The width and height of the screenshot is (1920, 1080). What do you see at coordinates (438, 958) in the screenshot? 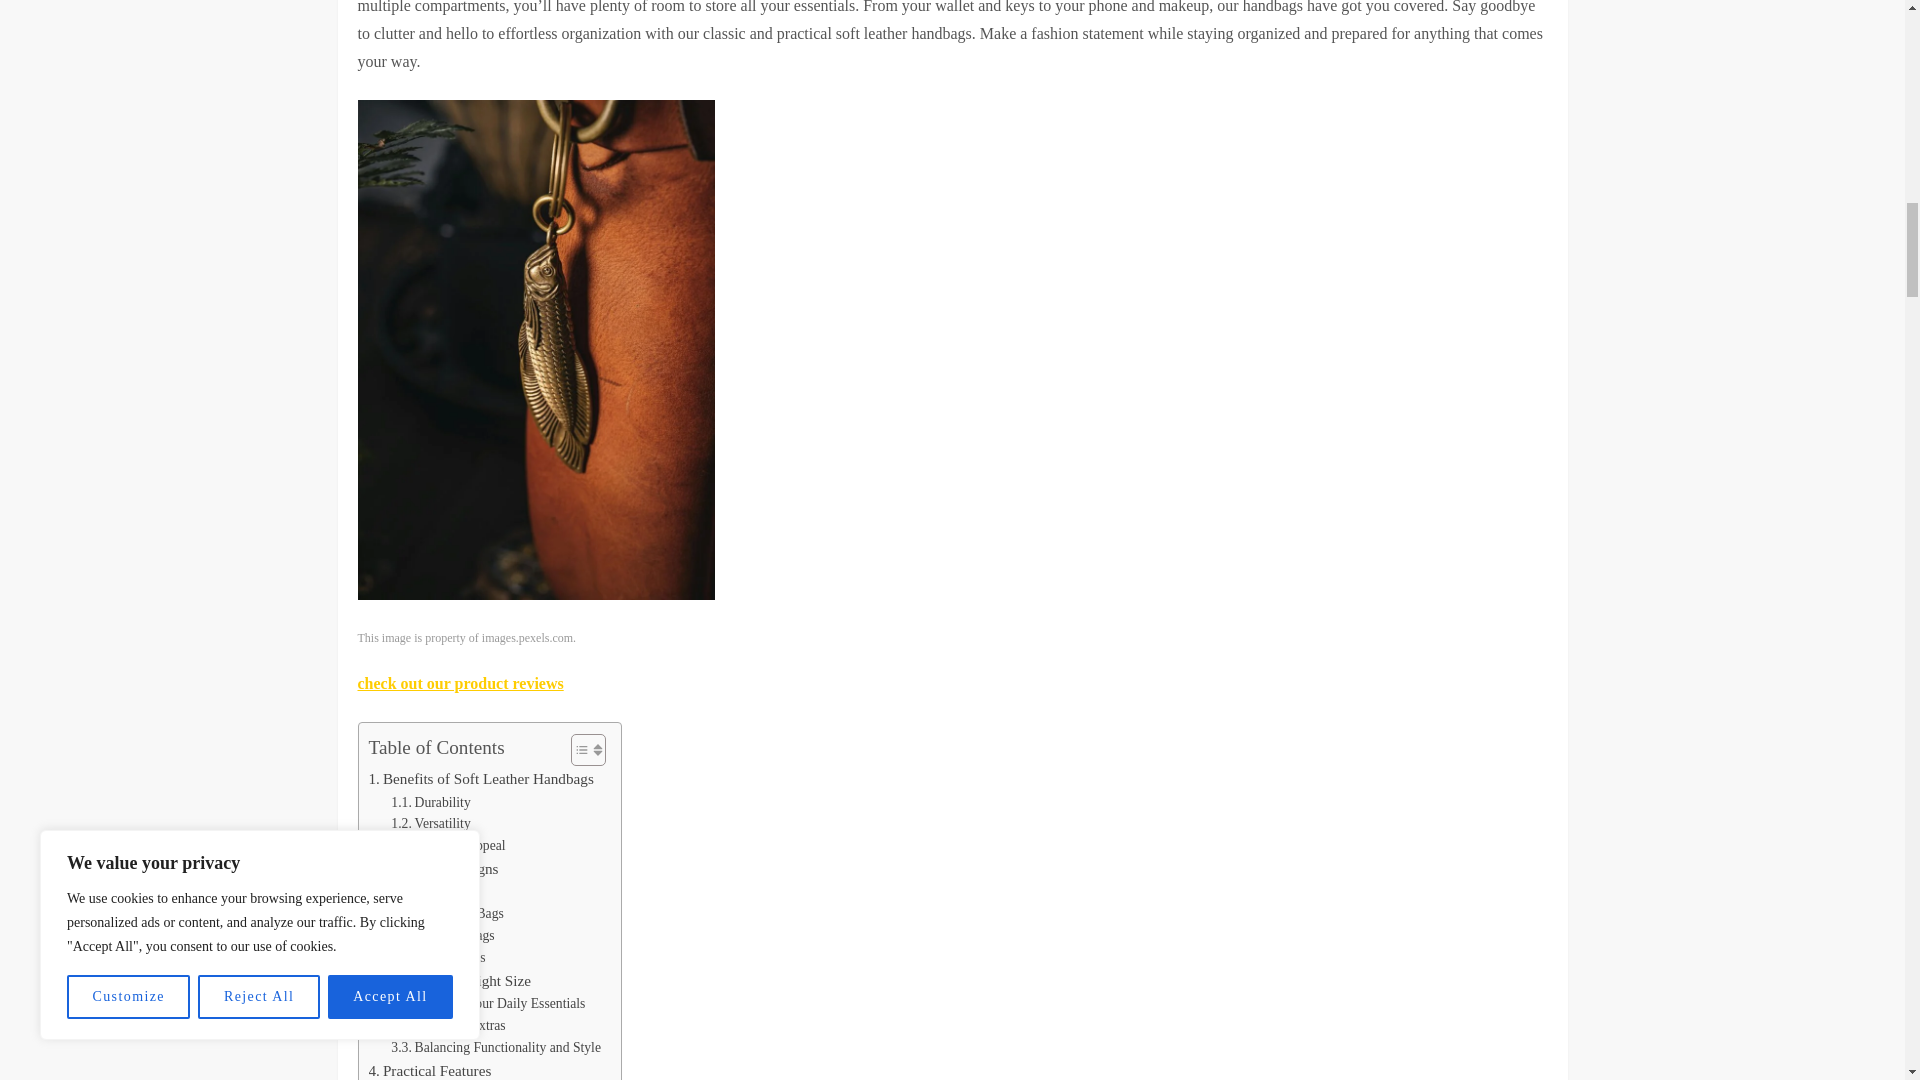
I see `Satchel Bags` at bounding box center [438, 958].